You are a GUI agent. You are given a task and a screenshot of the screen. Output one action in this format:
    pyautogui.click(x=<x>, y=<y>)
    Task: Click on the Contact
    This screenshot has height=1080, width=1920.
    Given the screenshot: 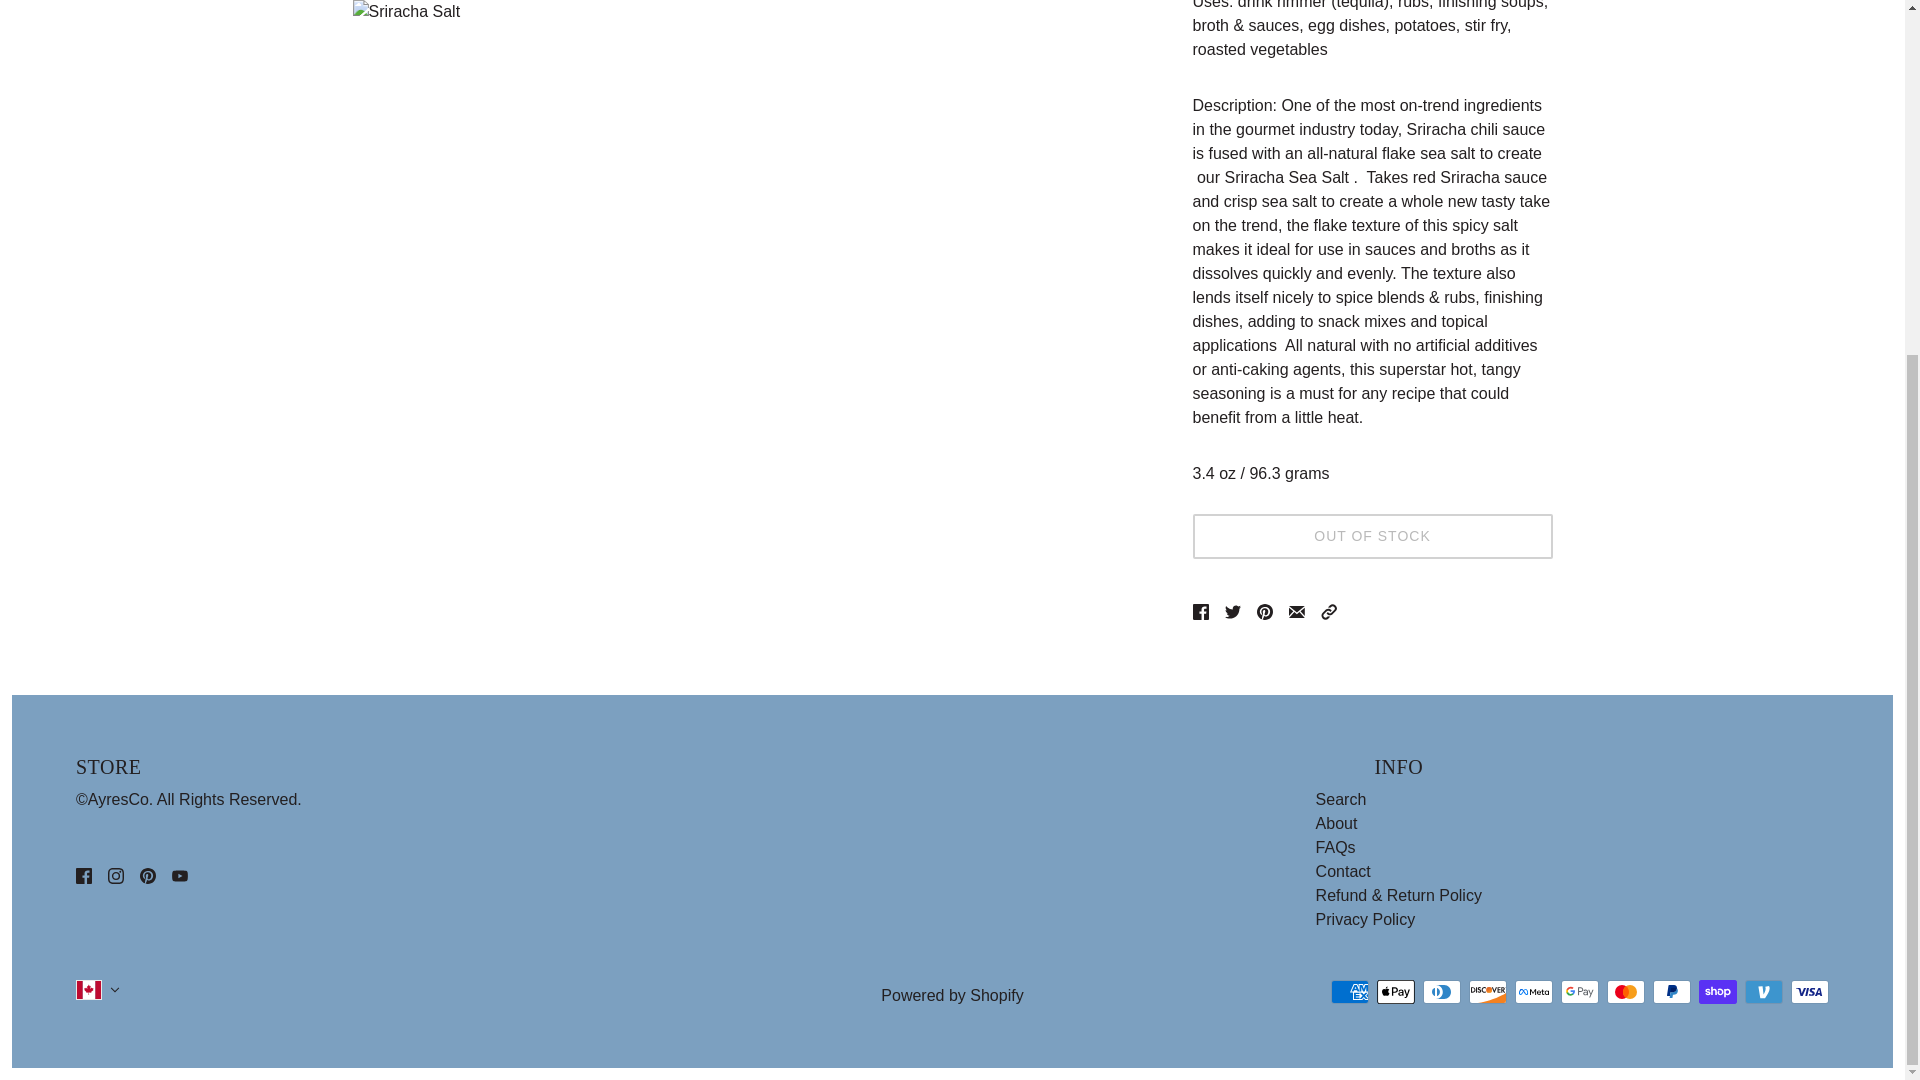 What is the action you would take?
    pyautogui.click(x=1342, y=871)
    